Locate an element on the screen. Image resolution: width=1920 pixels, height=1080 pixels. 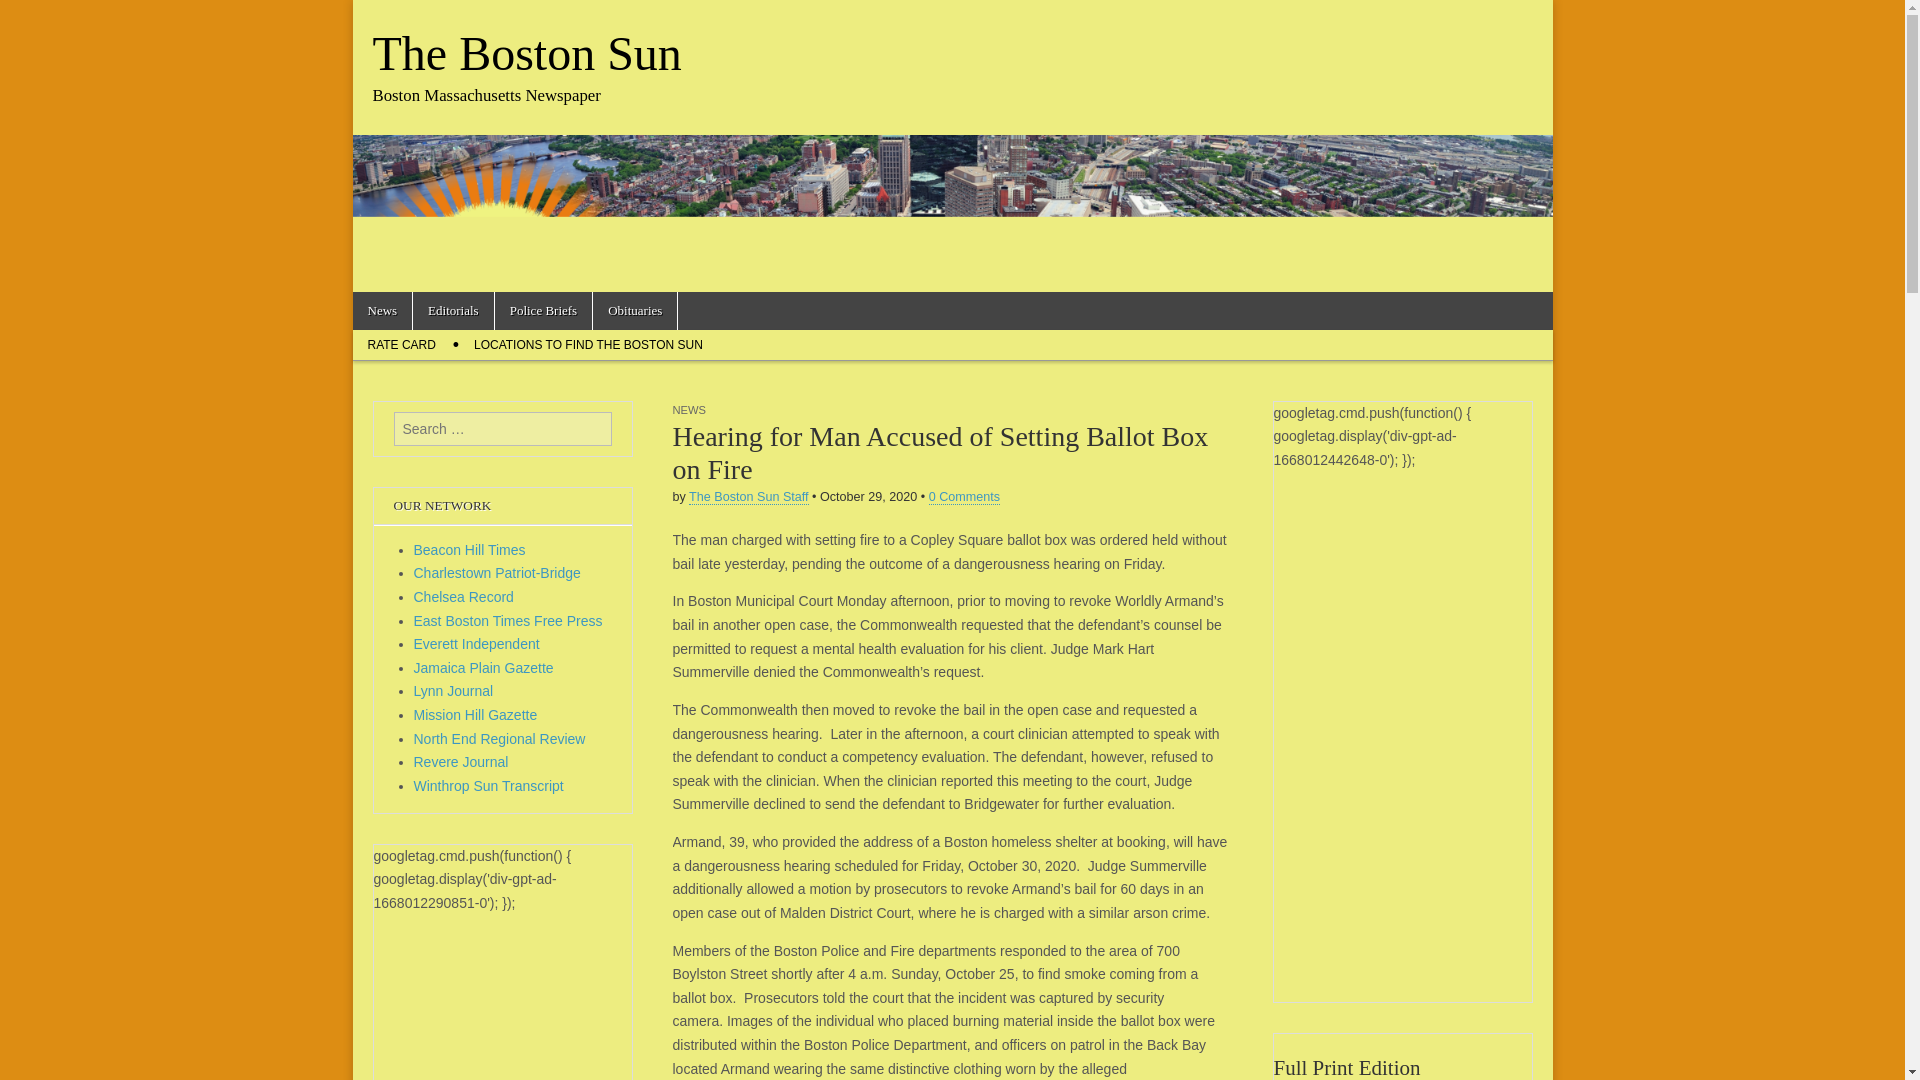
Obituaries is located at coordinates (635, 310).